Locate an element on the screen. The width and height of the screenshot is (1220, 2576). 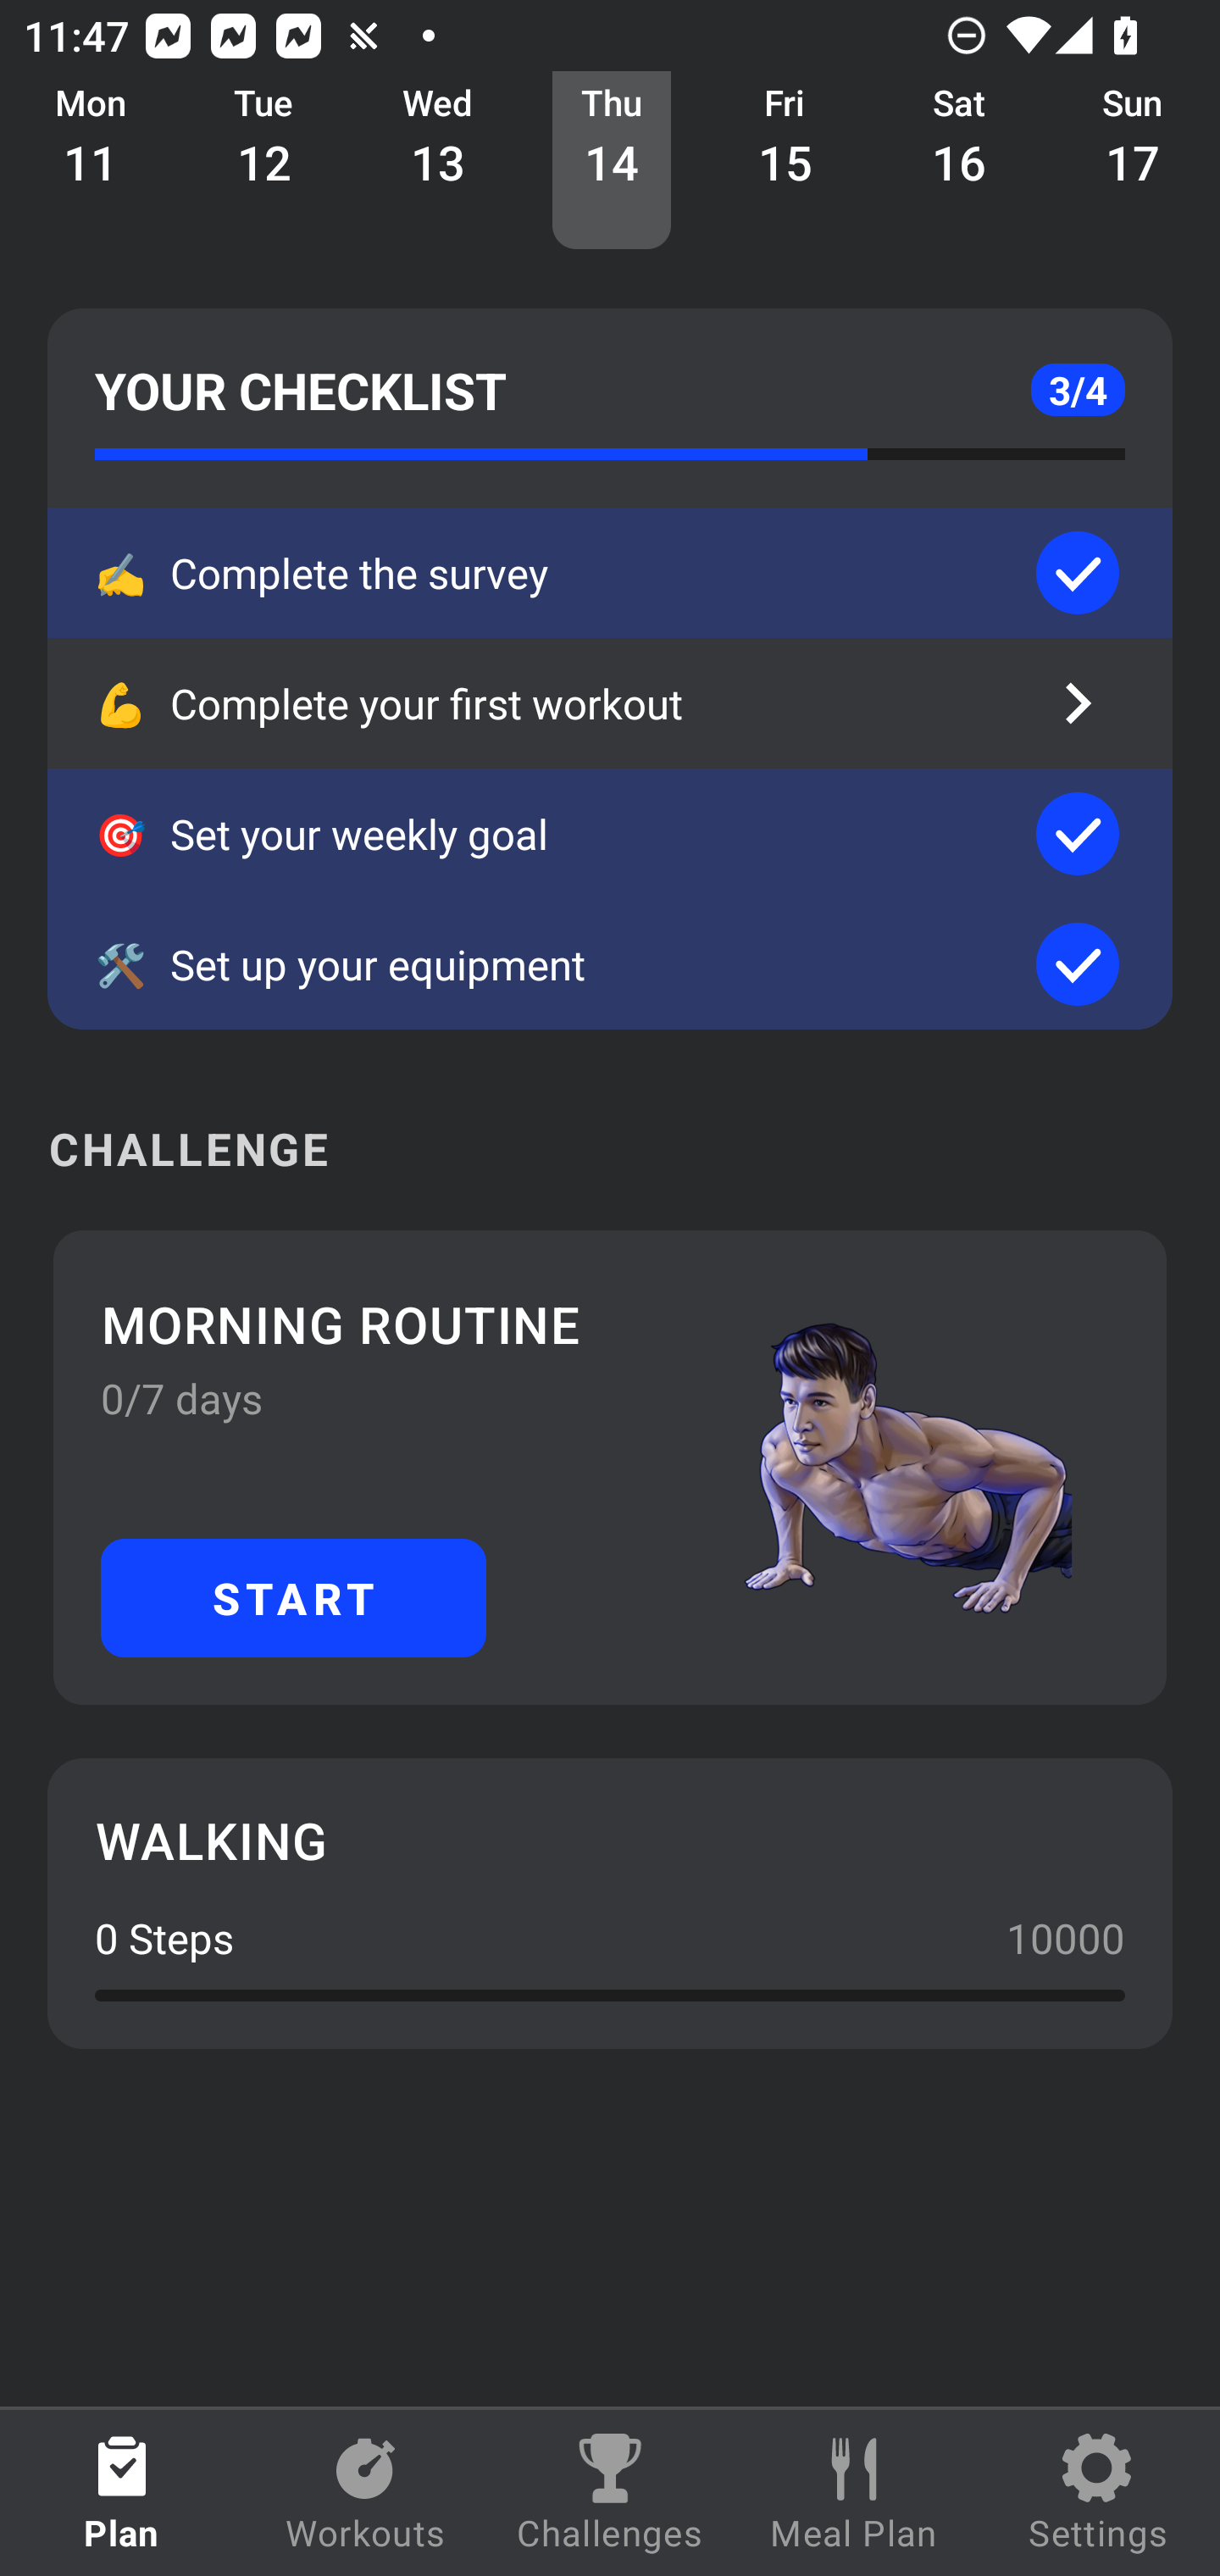
 Meal Plan  is located at coordinates (854, 2493).